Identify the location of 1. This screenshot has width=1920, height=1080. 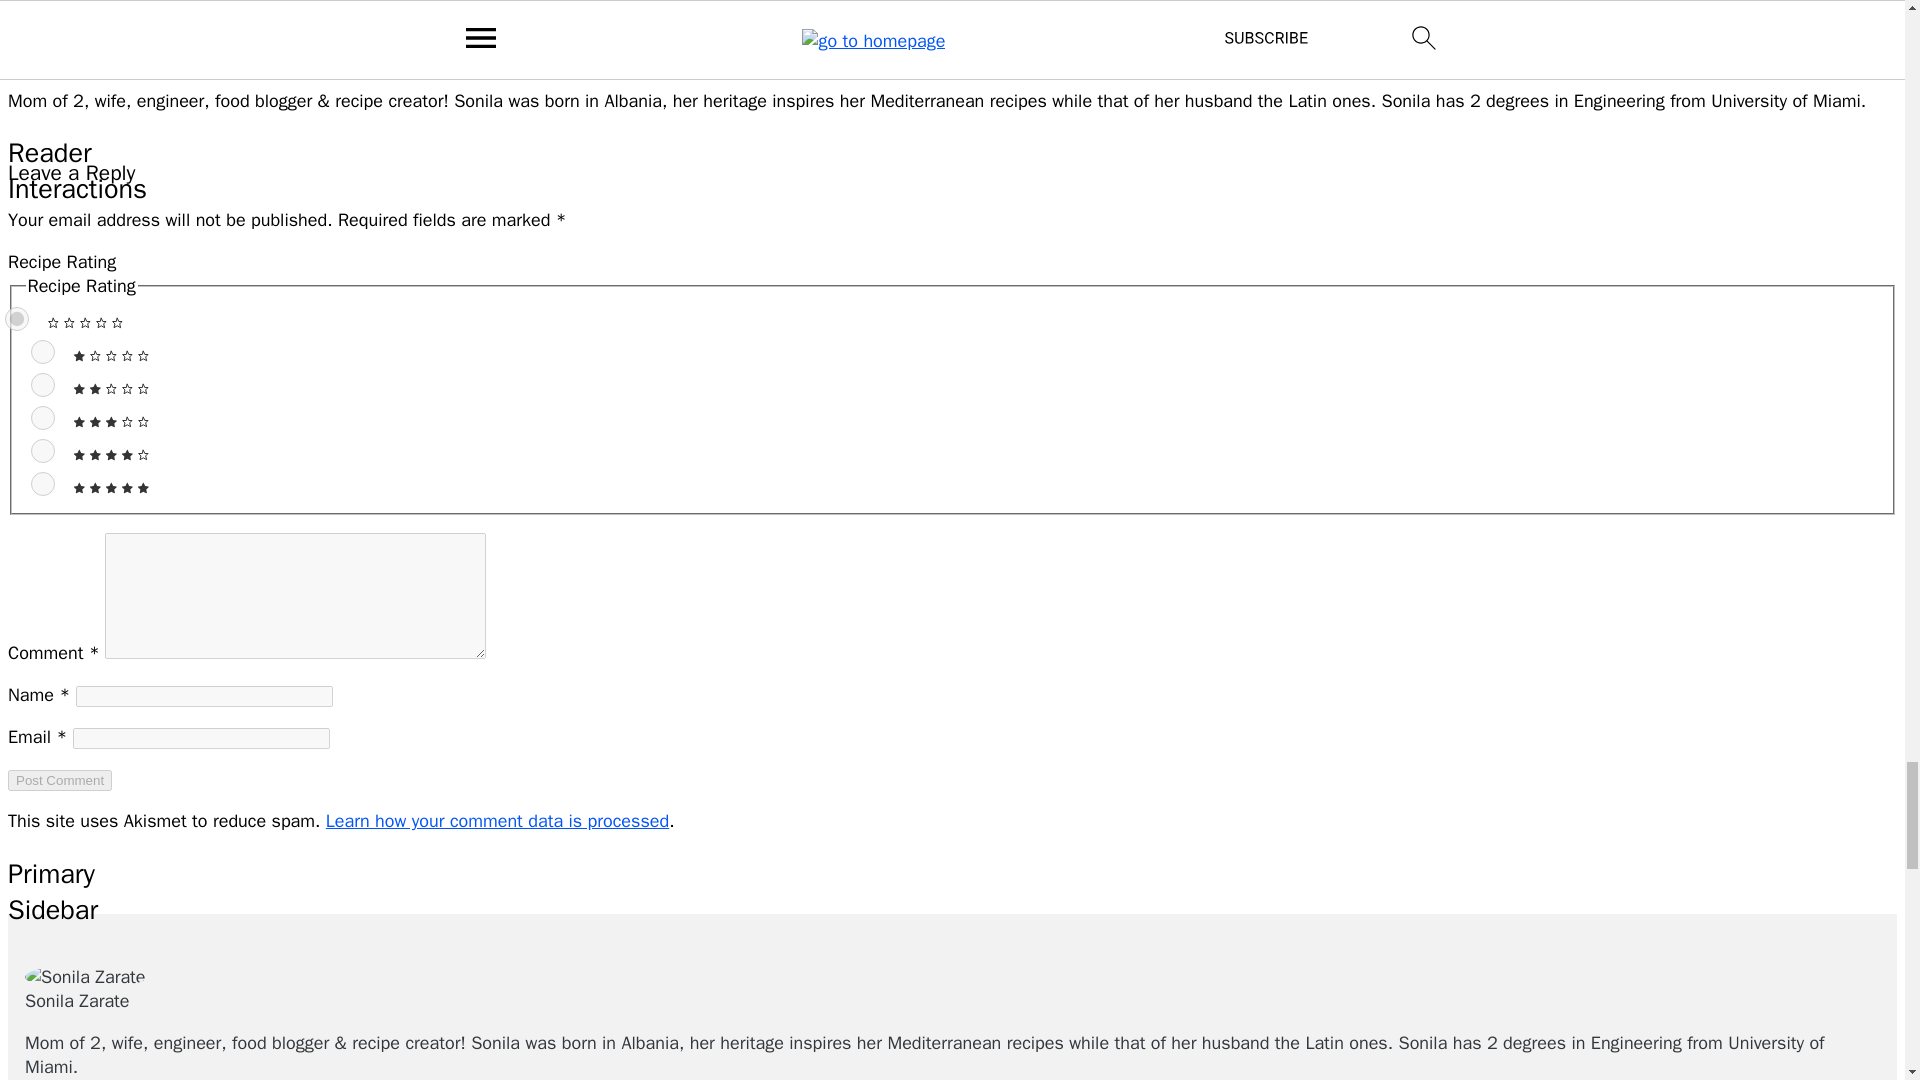
(42, 352).